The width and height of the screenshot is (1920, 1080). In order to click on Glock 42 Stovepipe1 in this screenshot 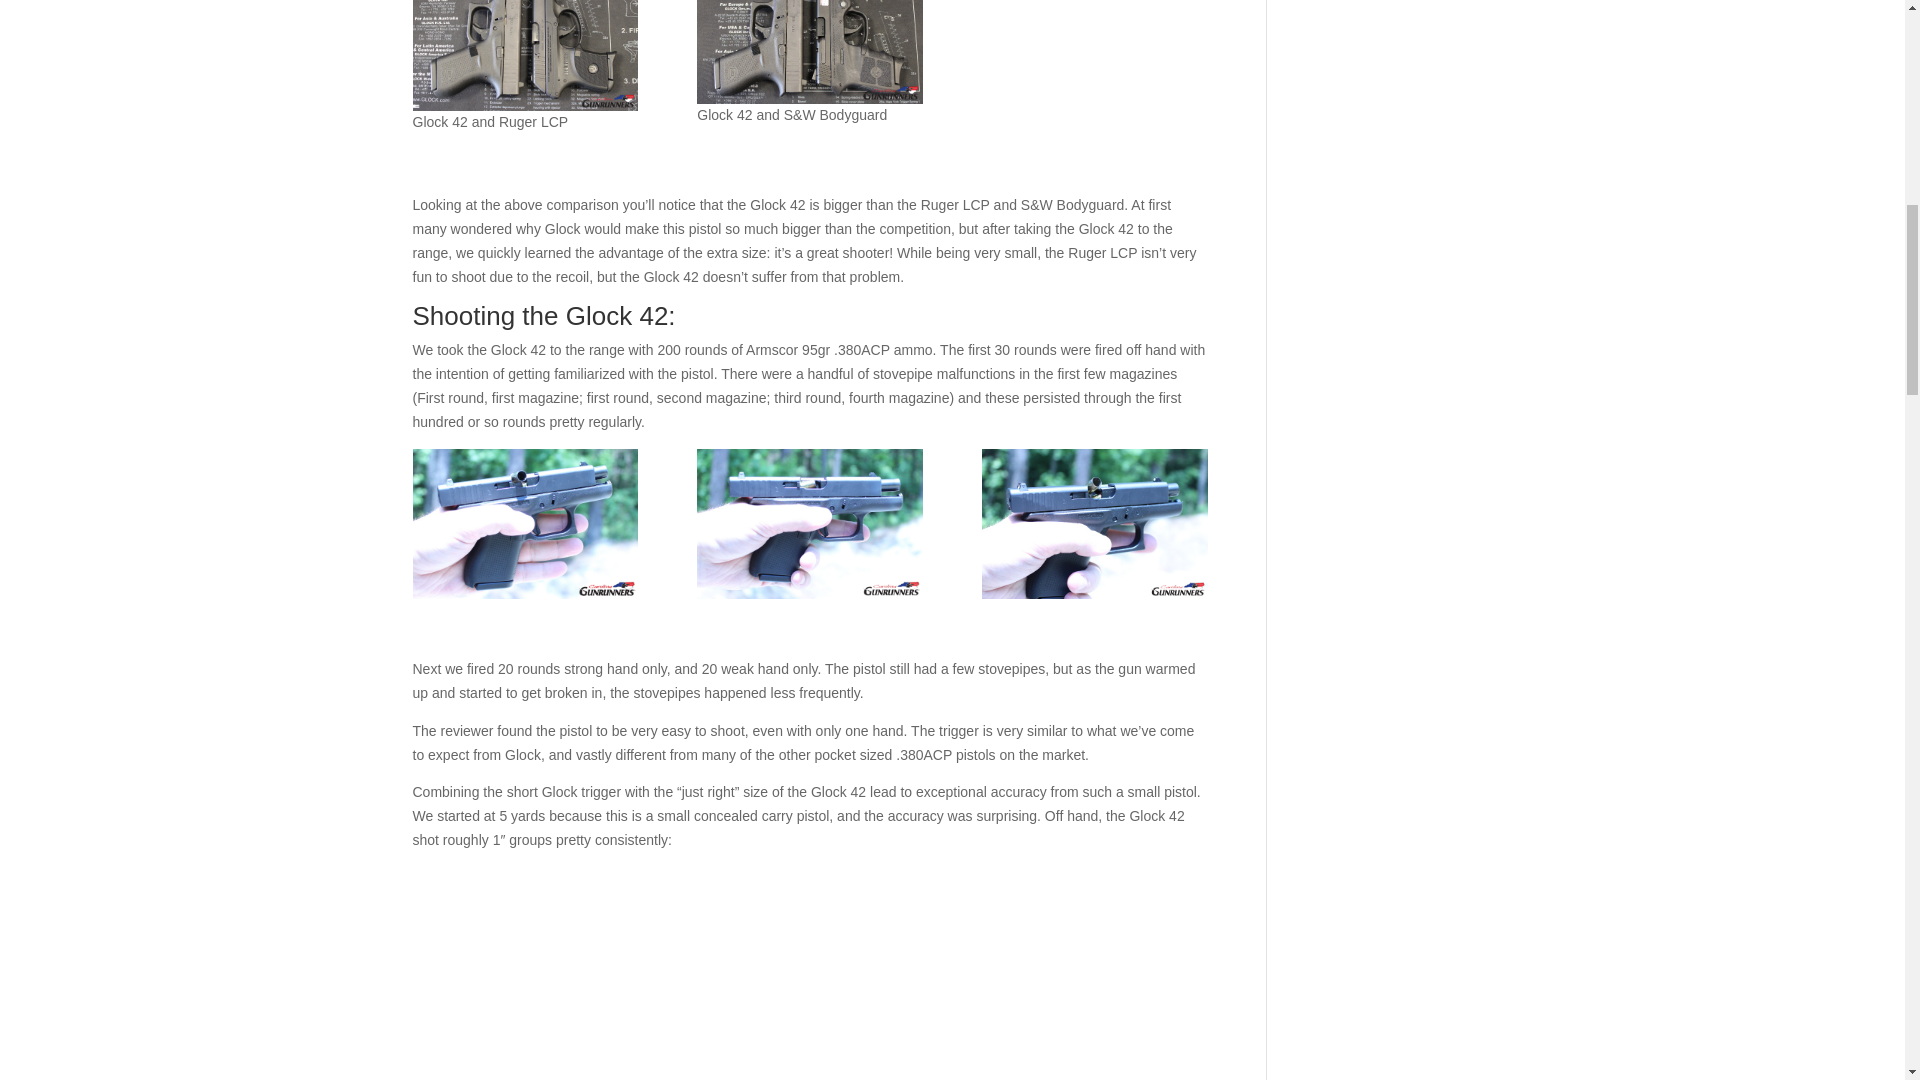, I will do `click(1094, 523)`.